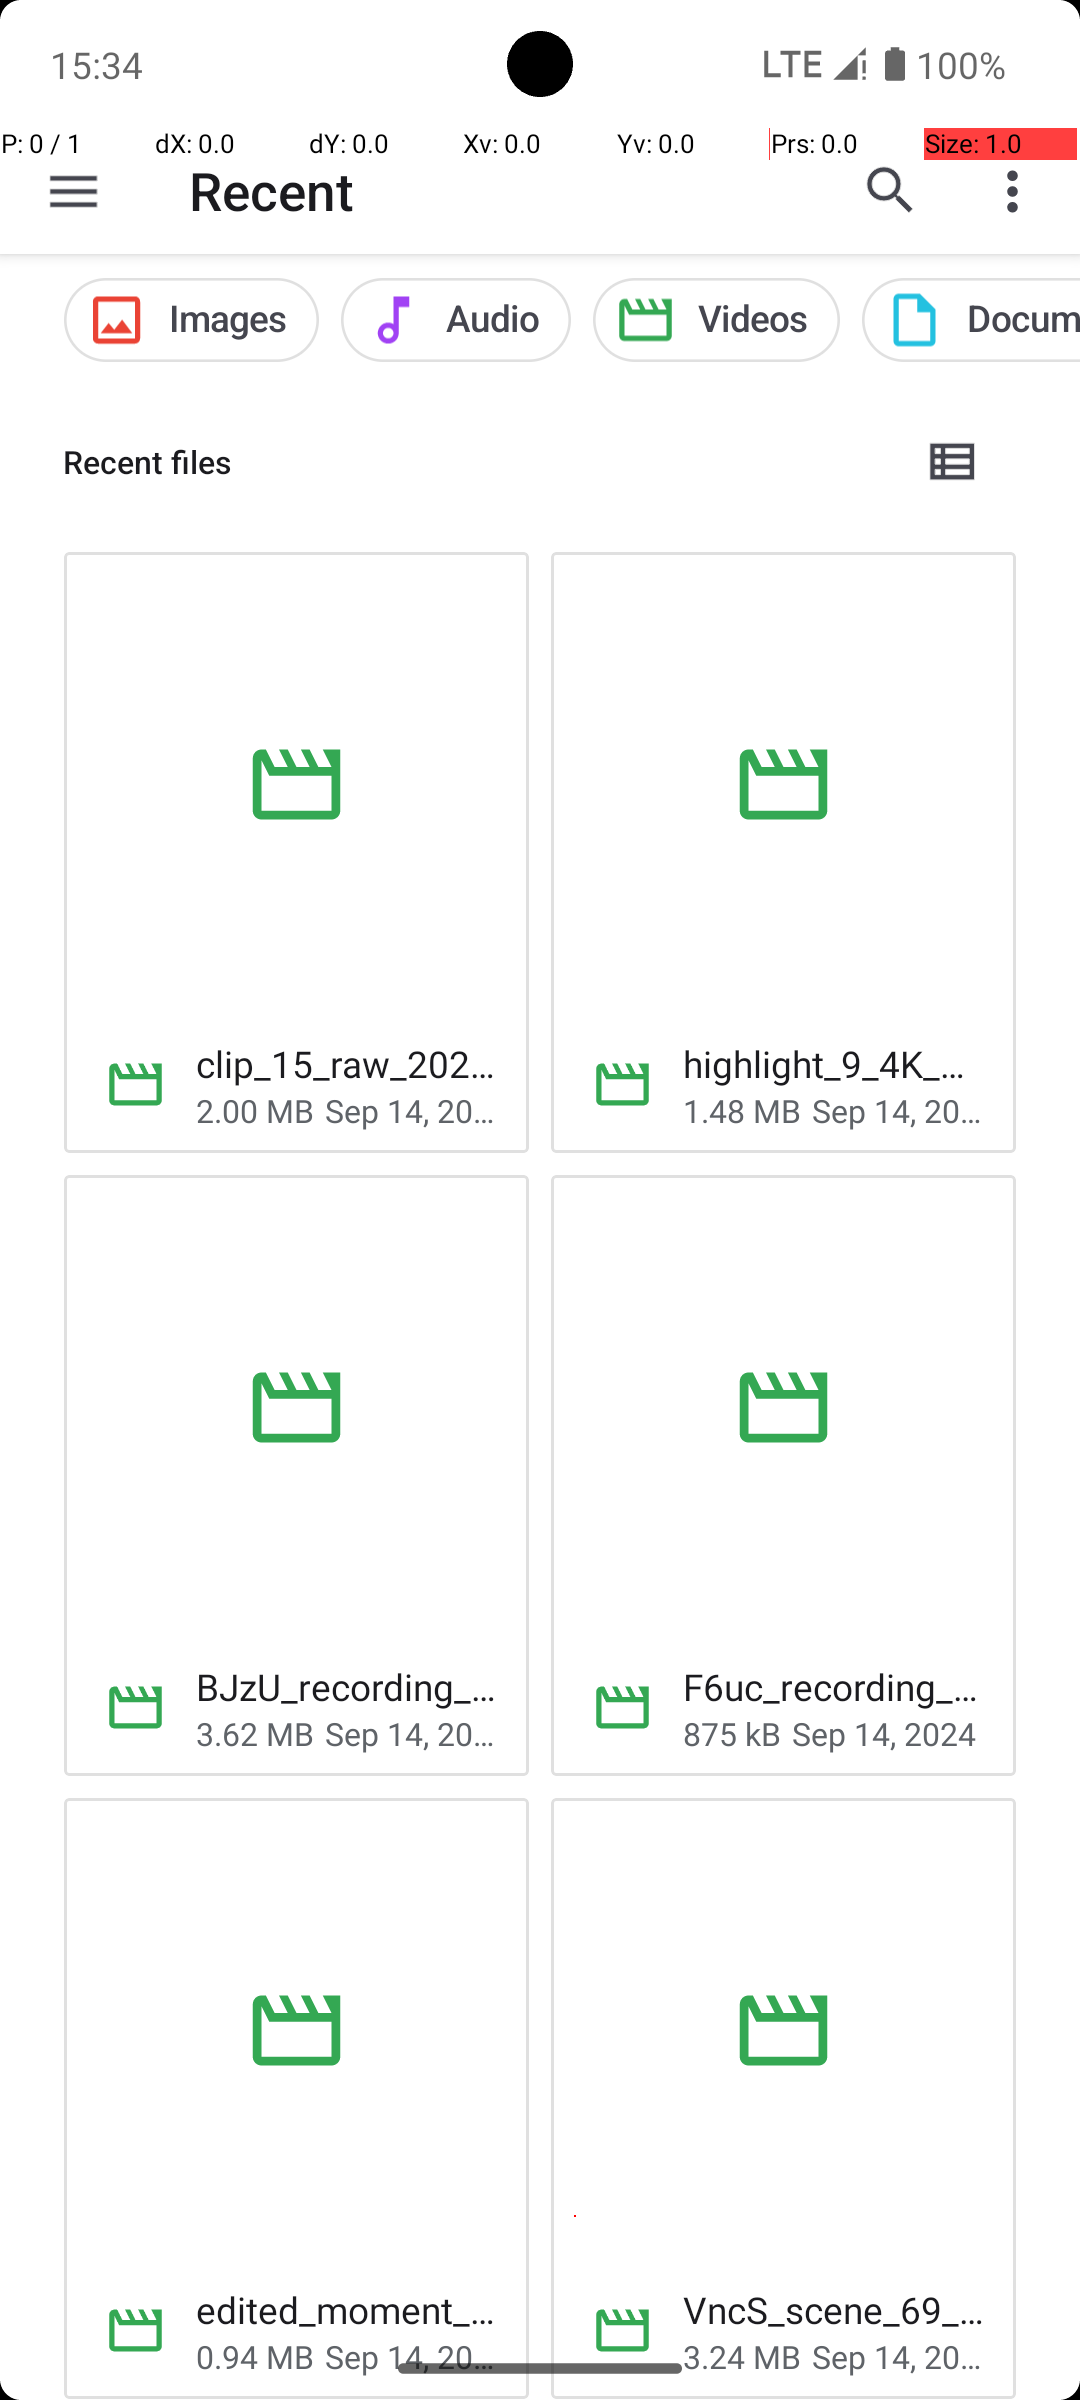  What do you see at coordinates (255, 1110) in the screenshot?
I see `2.00 MB` at bounding box center [255, 1110].